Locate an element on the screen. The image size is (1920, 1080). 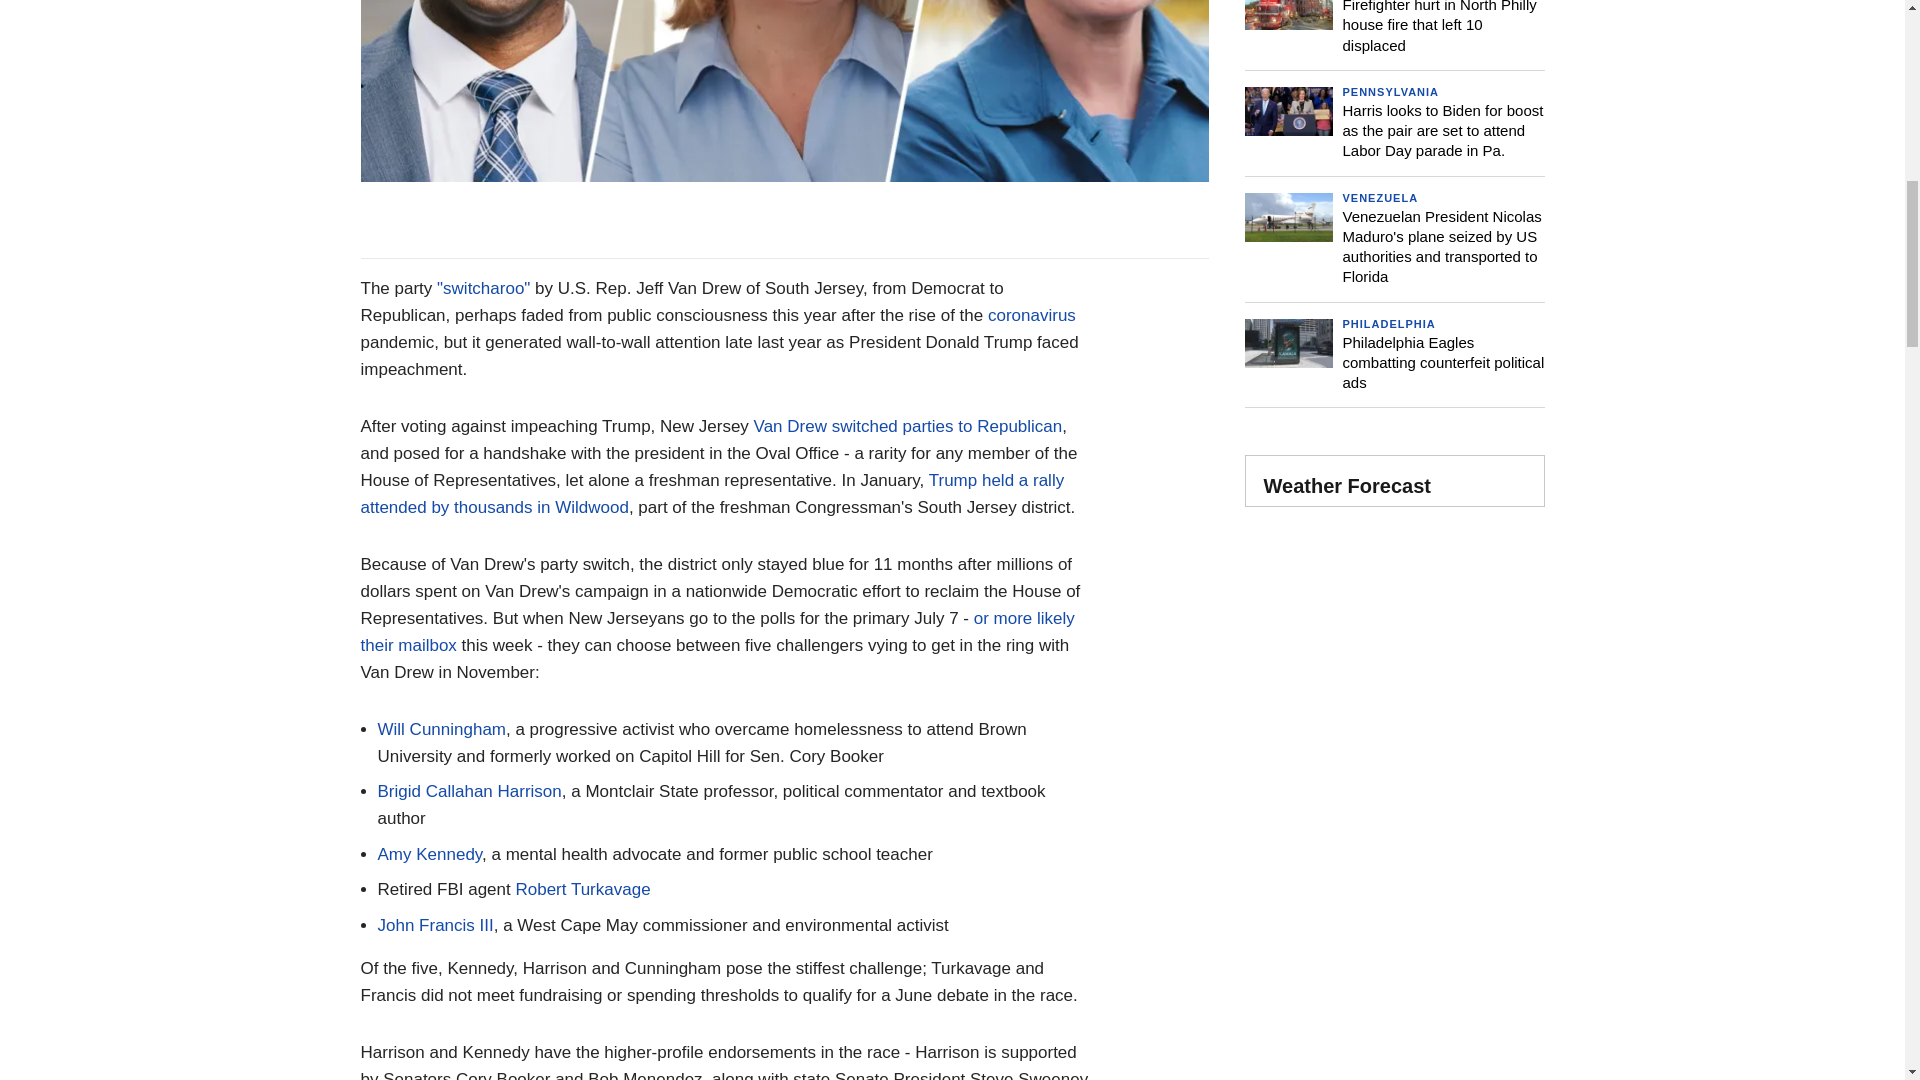
"switcharoo" is located at coordinates (483, 288).